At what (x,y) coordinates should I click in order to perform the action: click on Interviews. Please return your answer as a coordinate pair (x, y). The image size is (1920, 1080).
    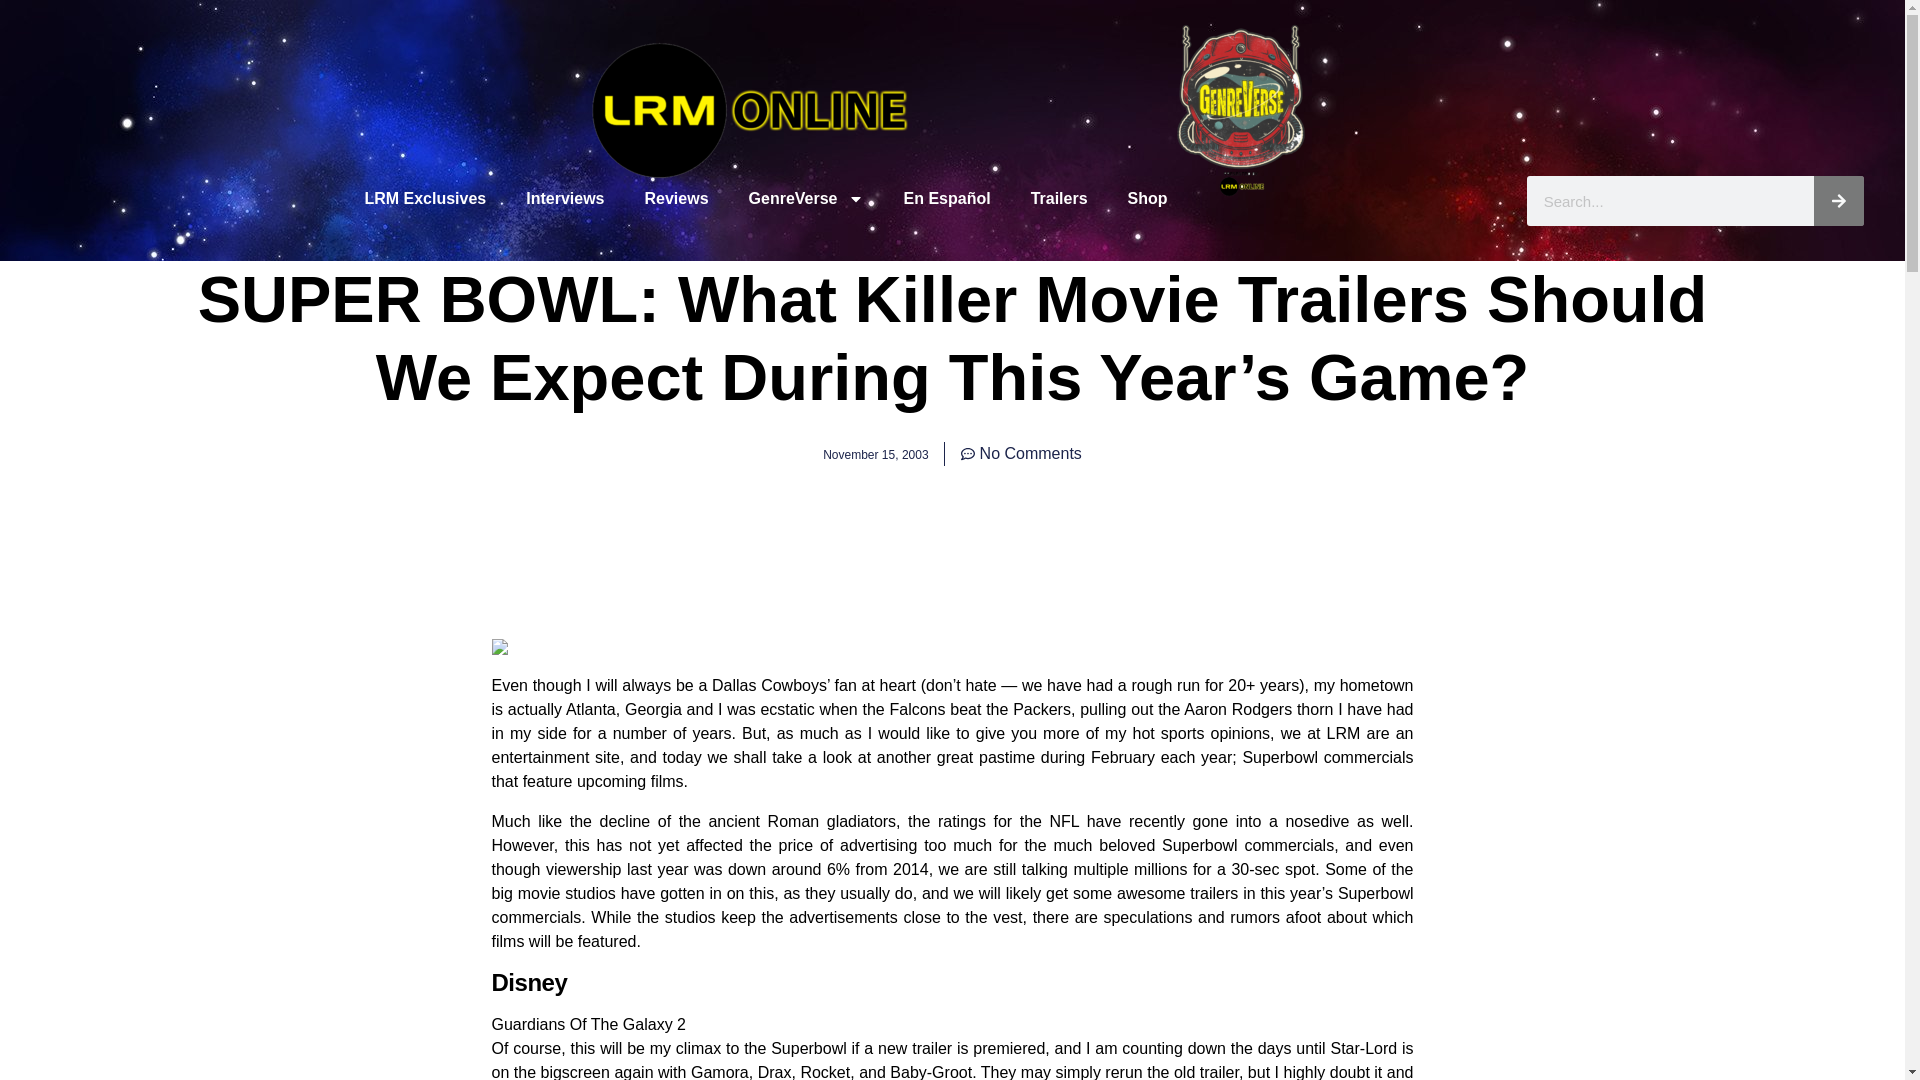
    Looking at the image, I should click on (565, 199).